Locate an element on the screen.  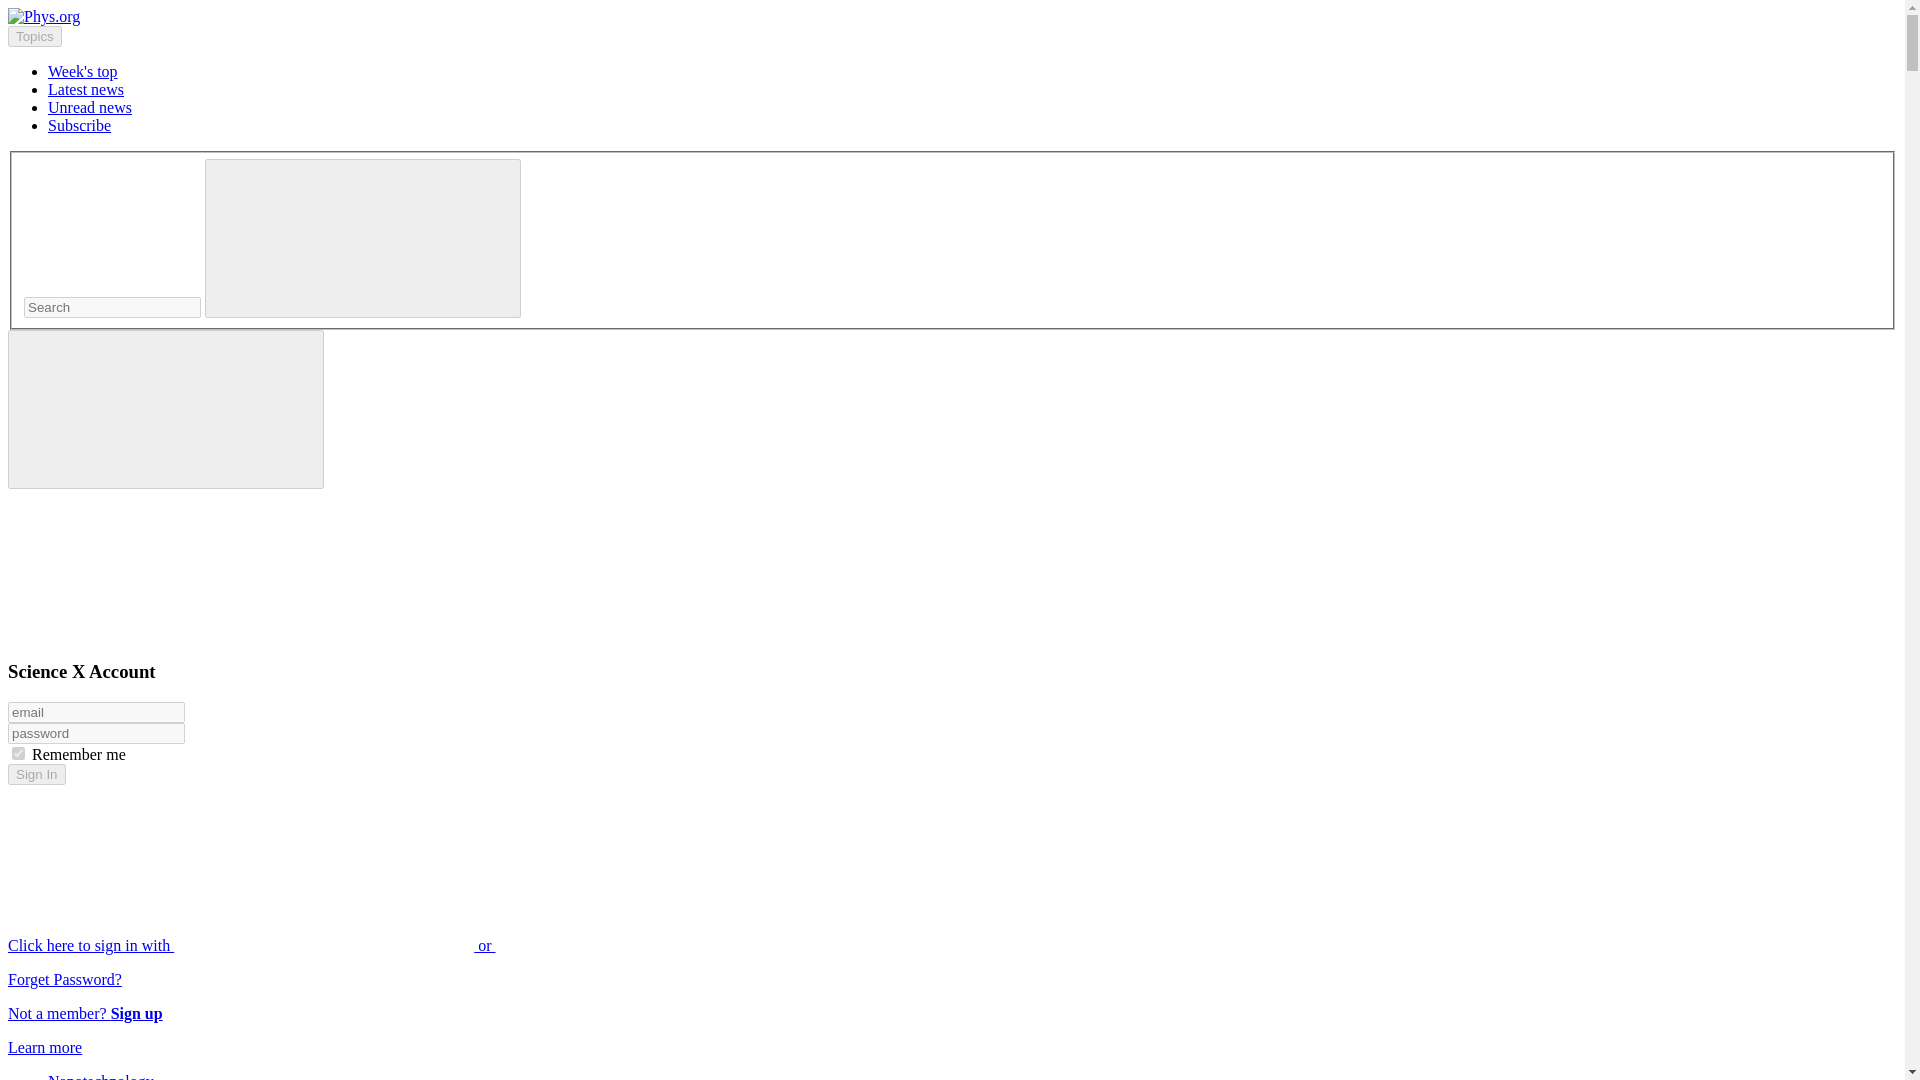
Learn more is located at coordinates (44, 1047).